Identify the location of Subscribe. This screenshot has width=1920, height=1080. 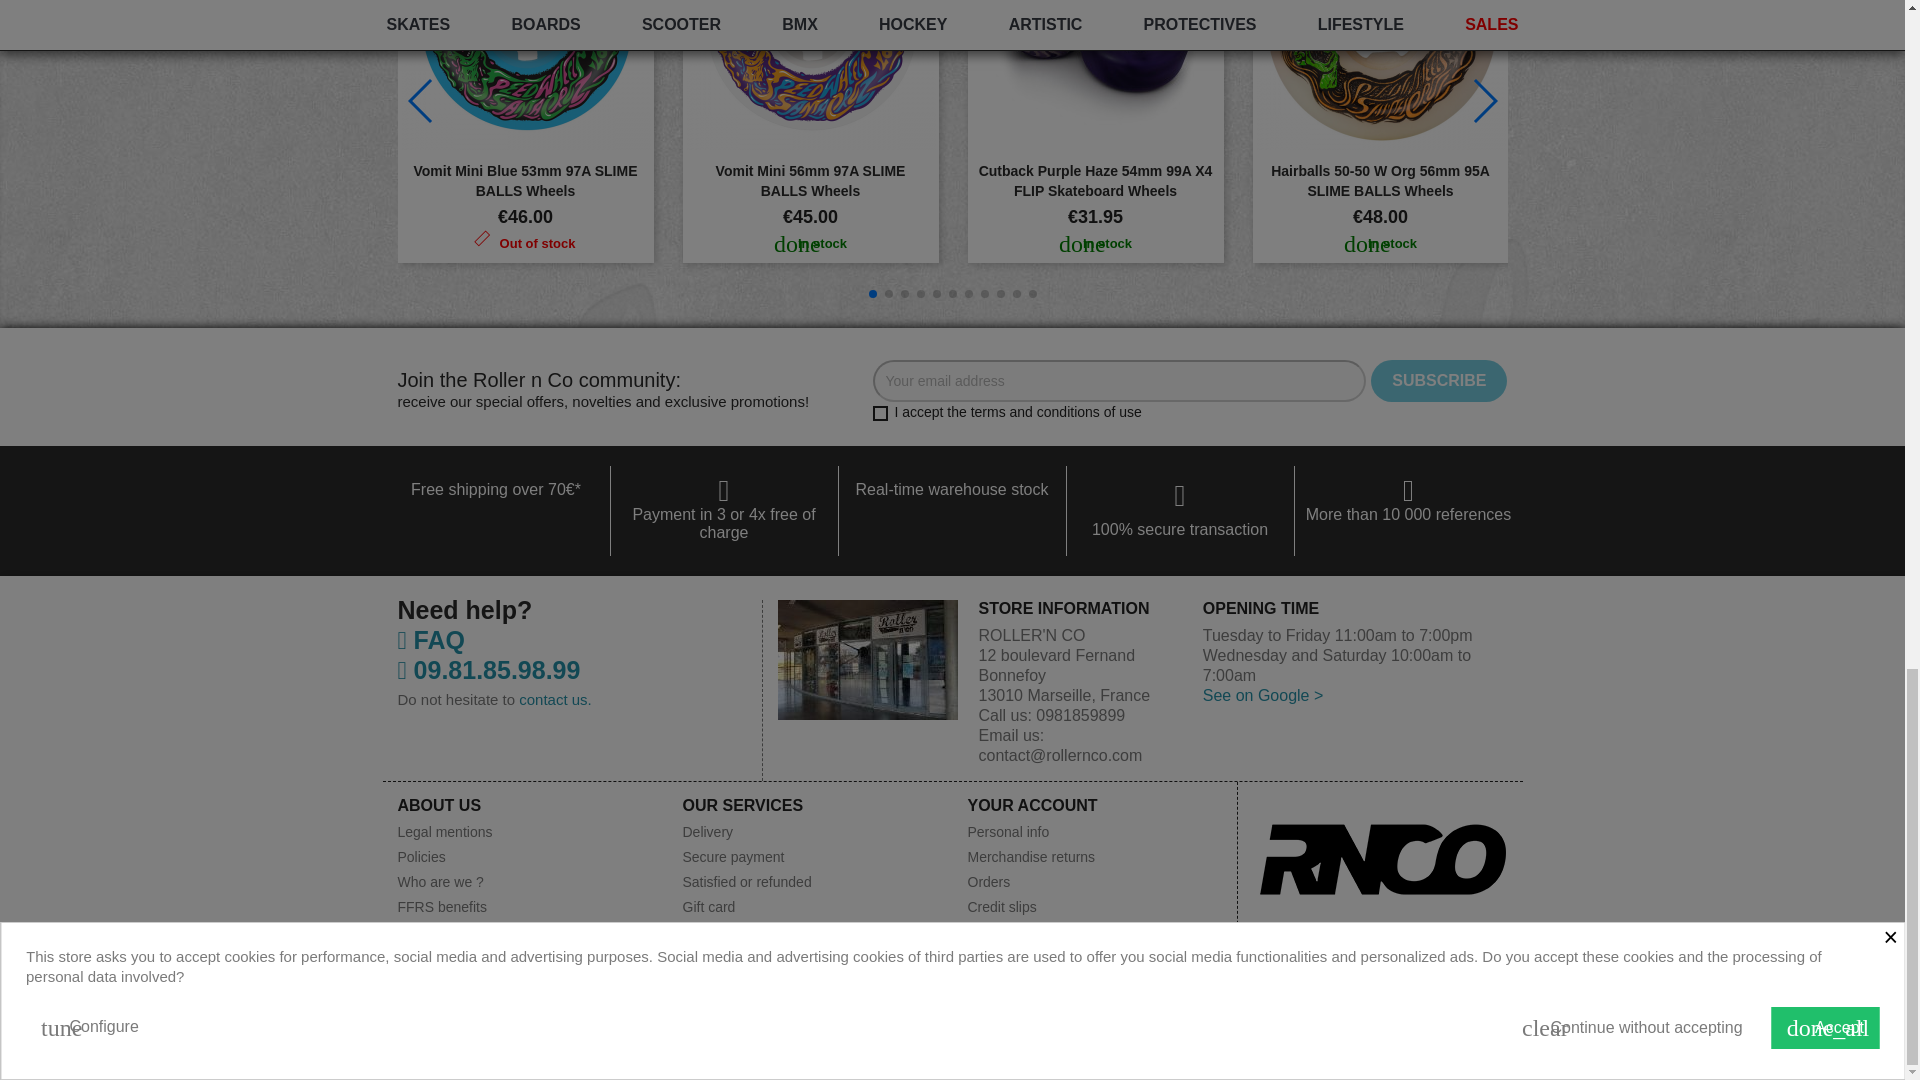
(1438, 380).